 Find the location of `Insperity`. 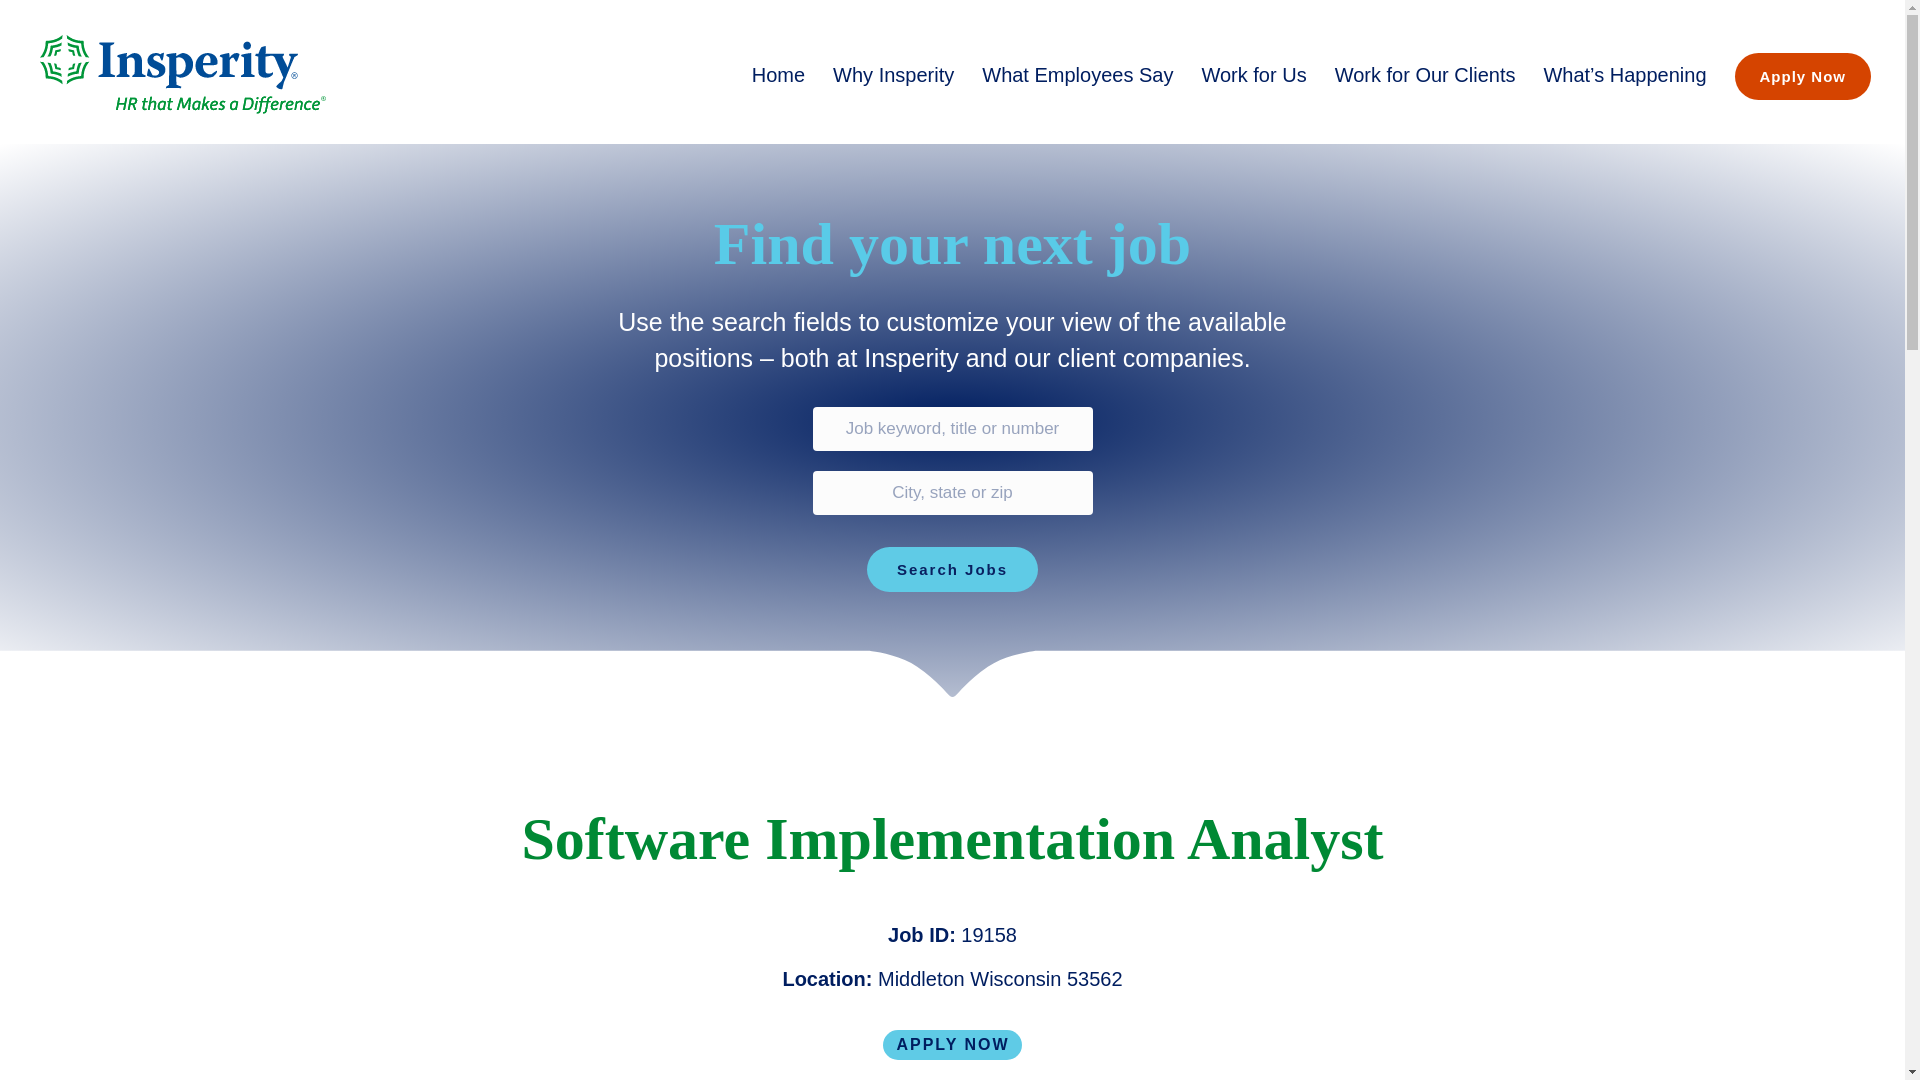

Insperity is located at coordinates (183, 74).